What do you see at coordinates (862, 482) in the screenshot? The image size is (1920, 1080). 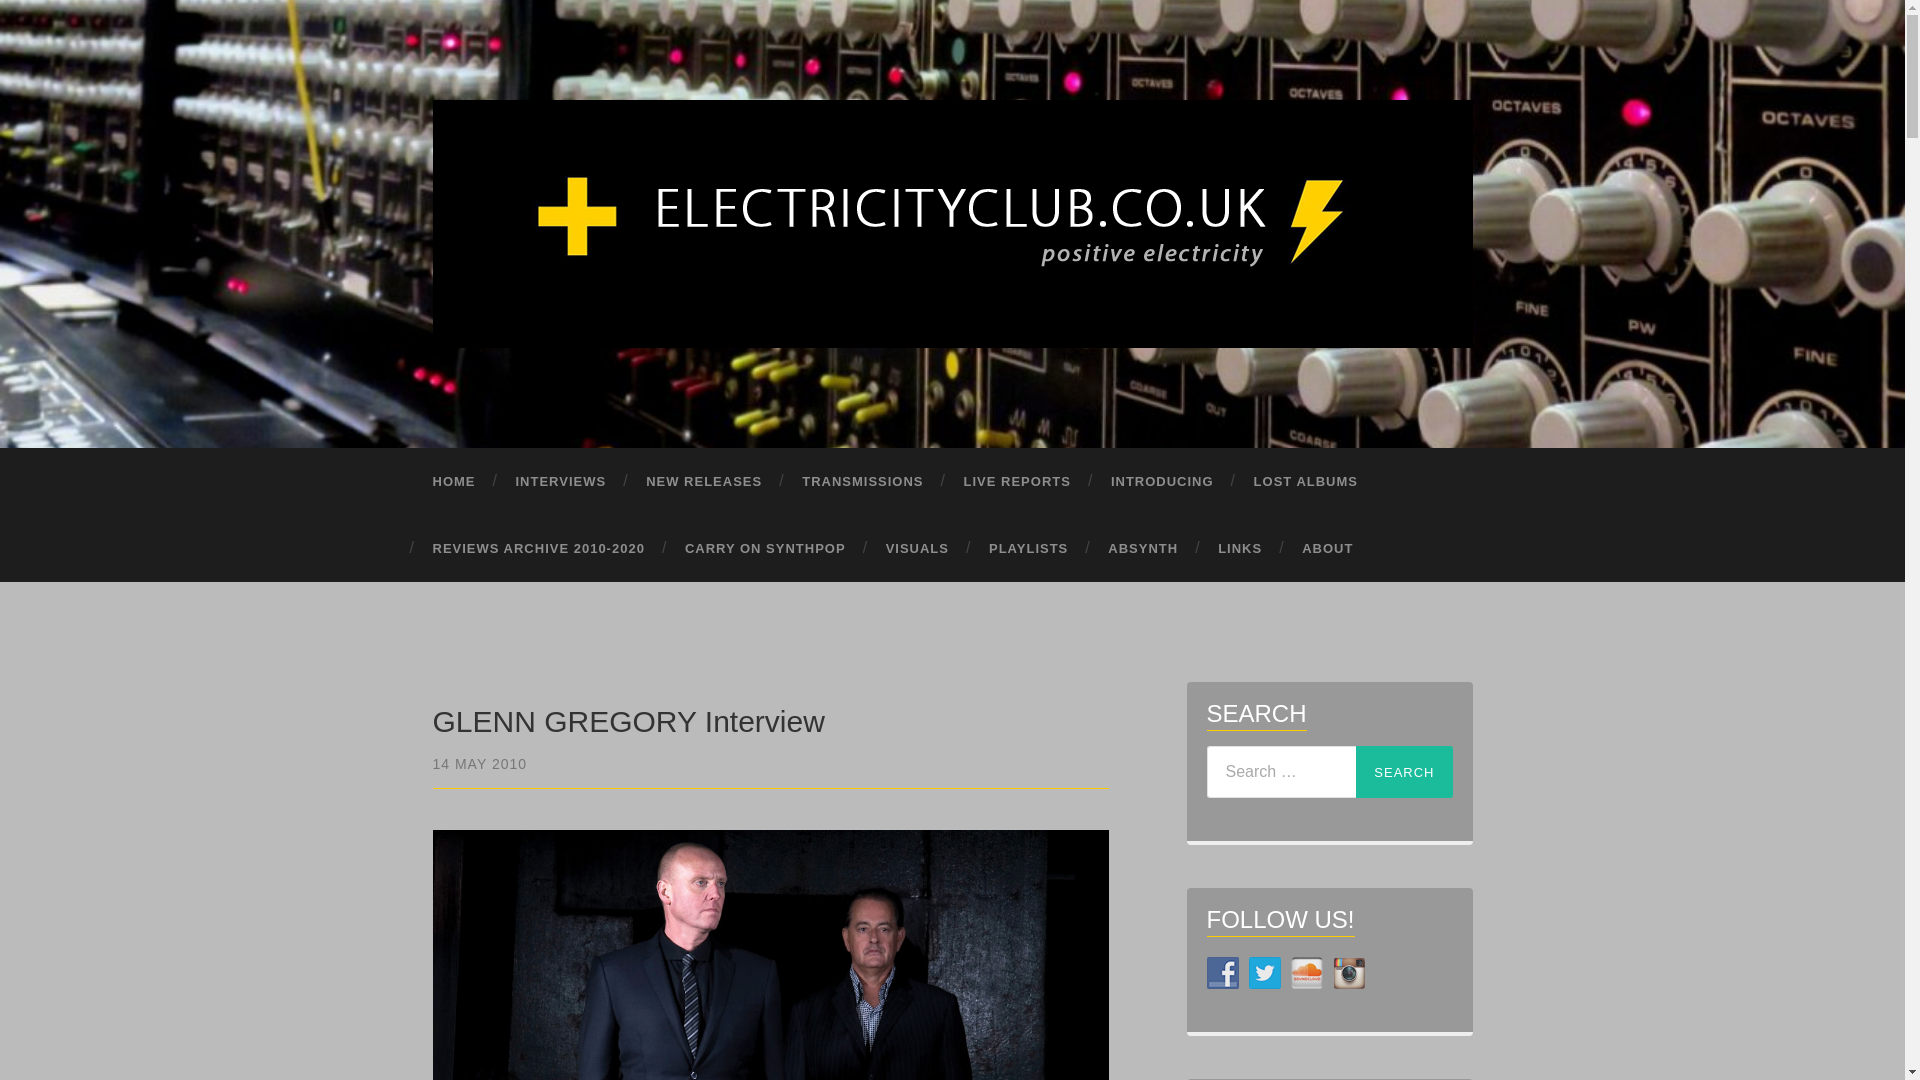 I see `TRANSMISSIONS` at bounding box center [862, 482].